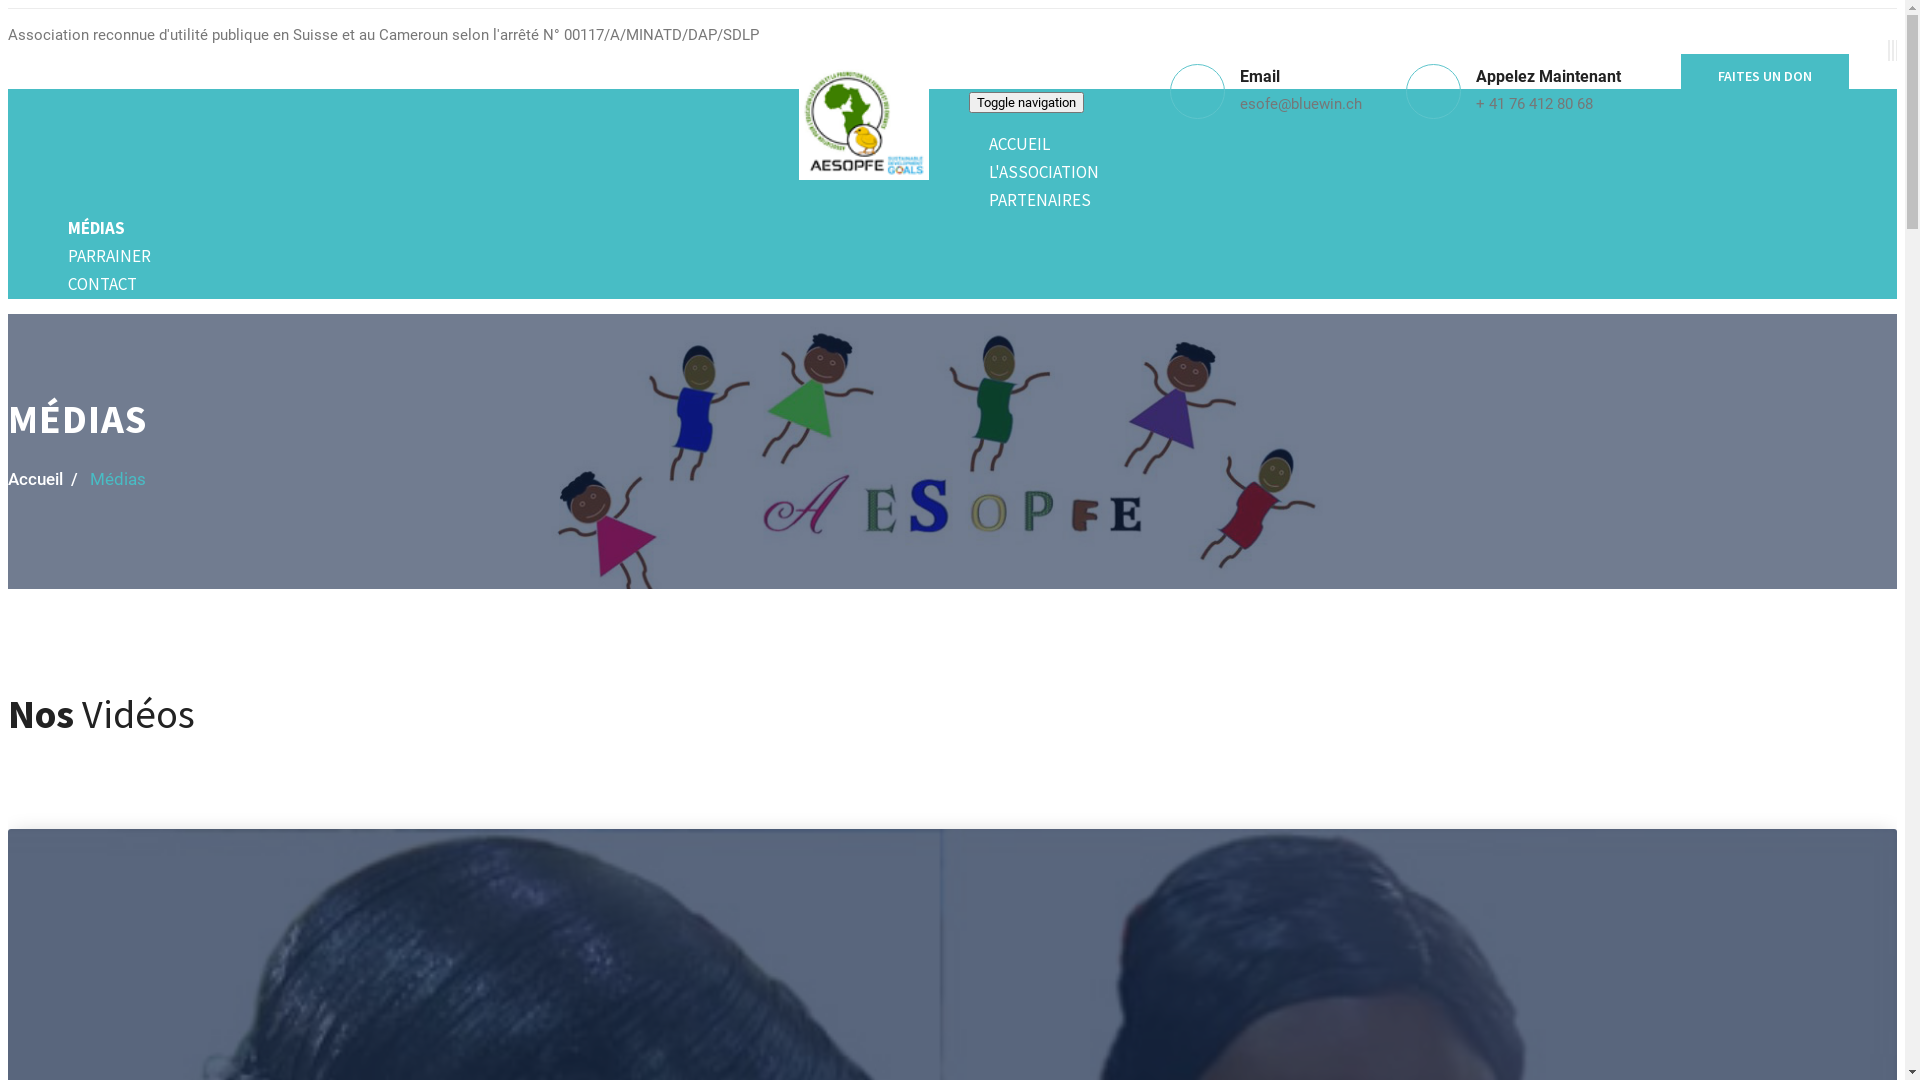 The image size is (1920, 1080). I want to click on ACCUEIL, so click(1019, 144).